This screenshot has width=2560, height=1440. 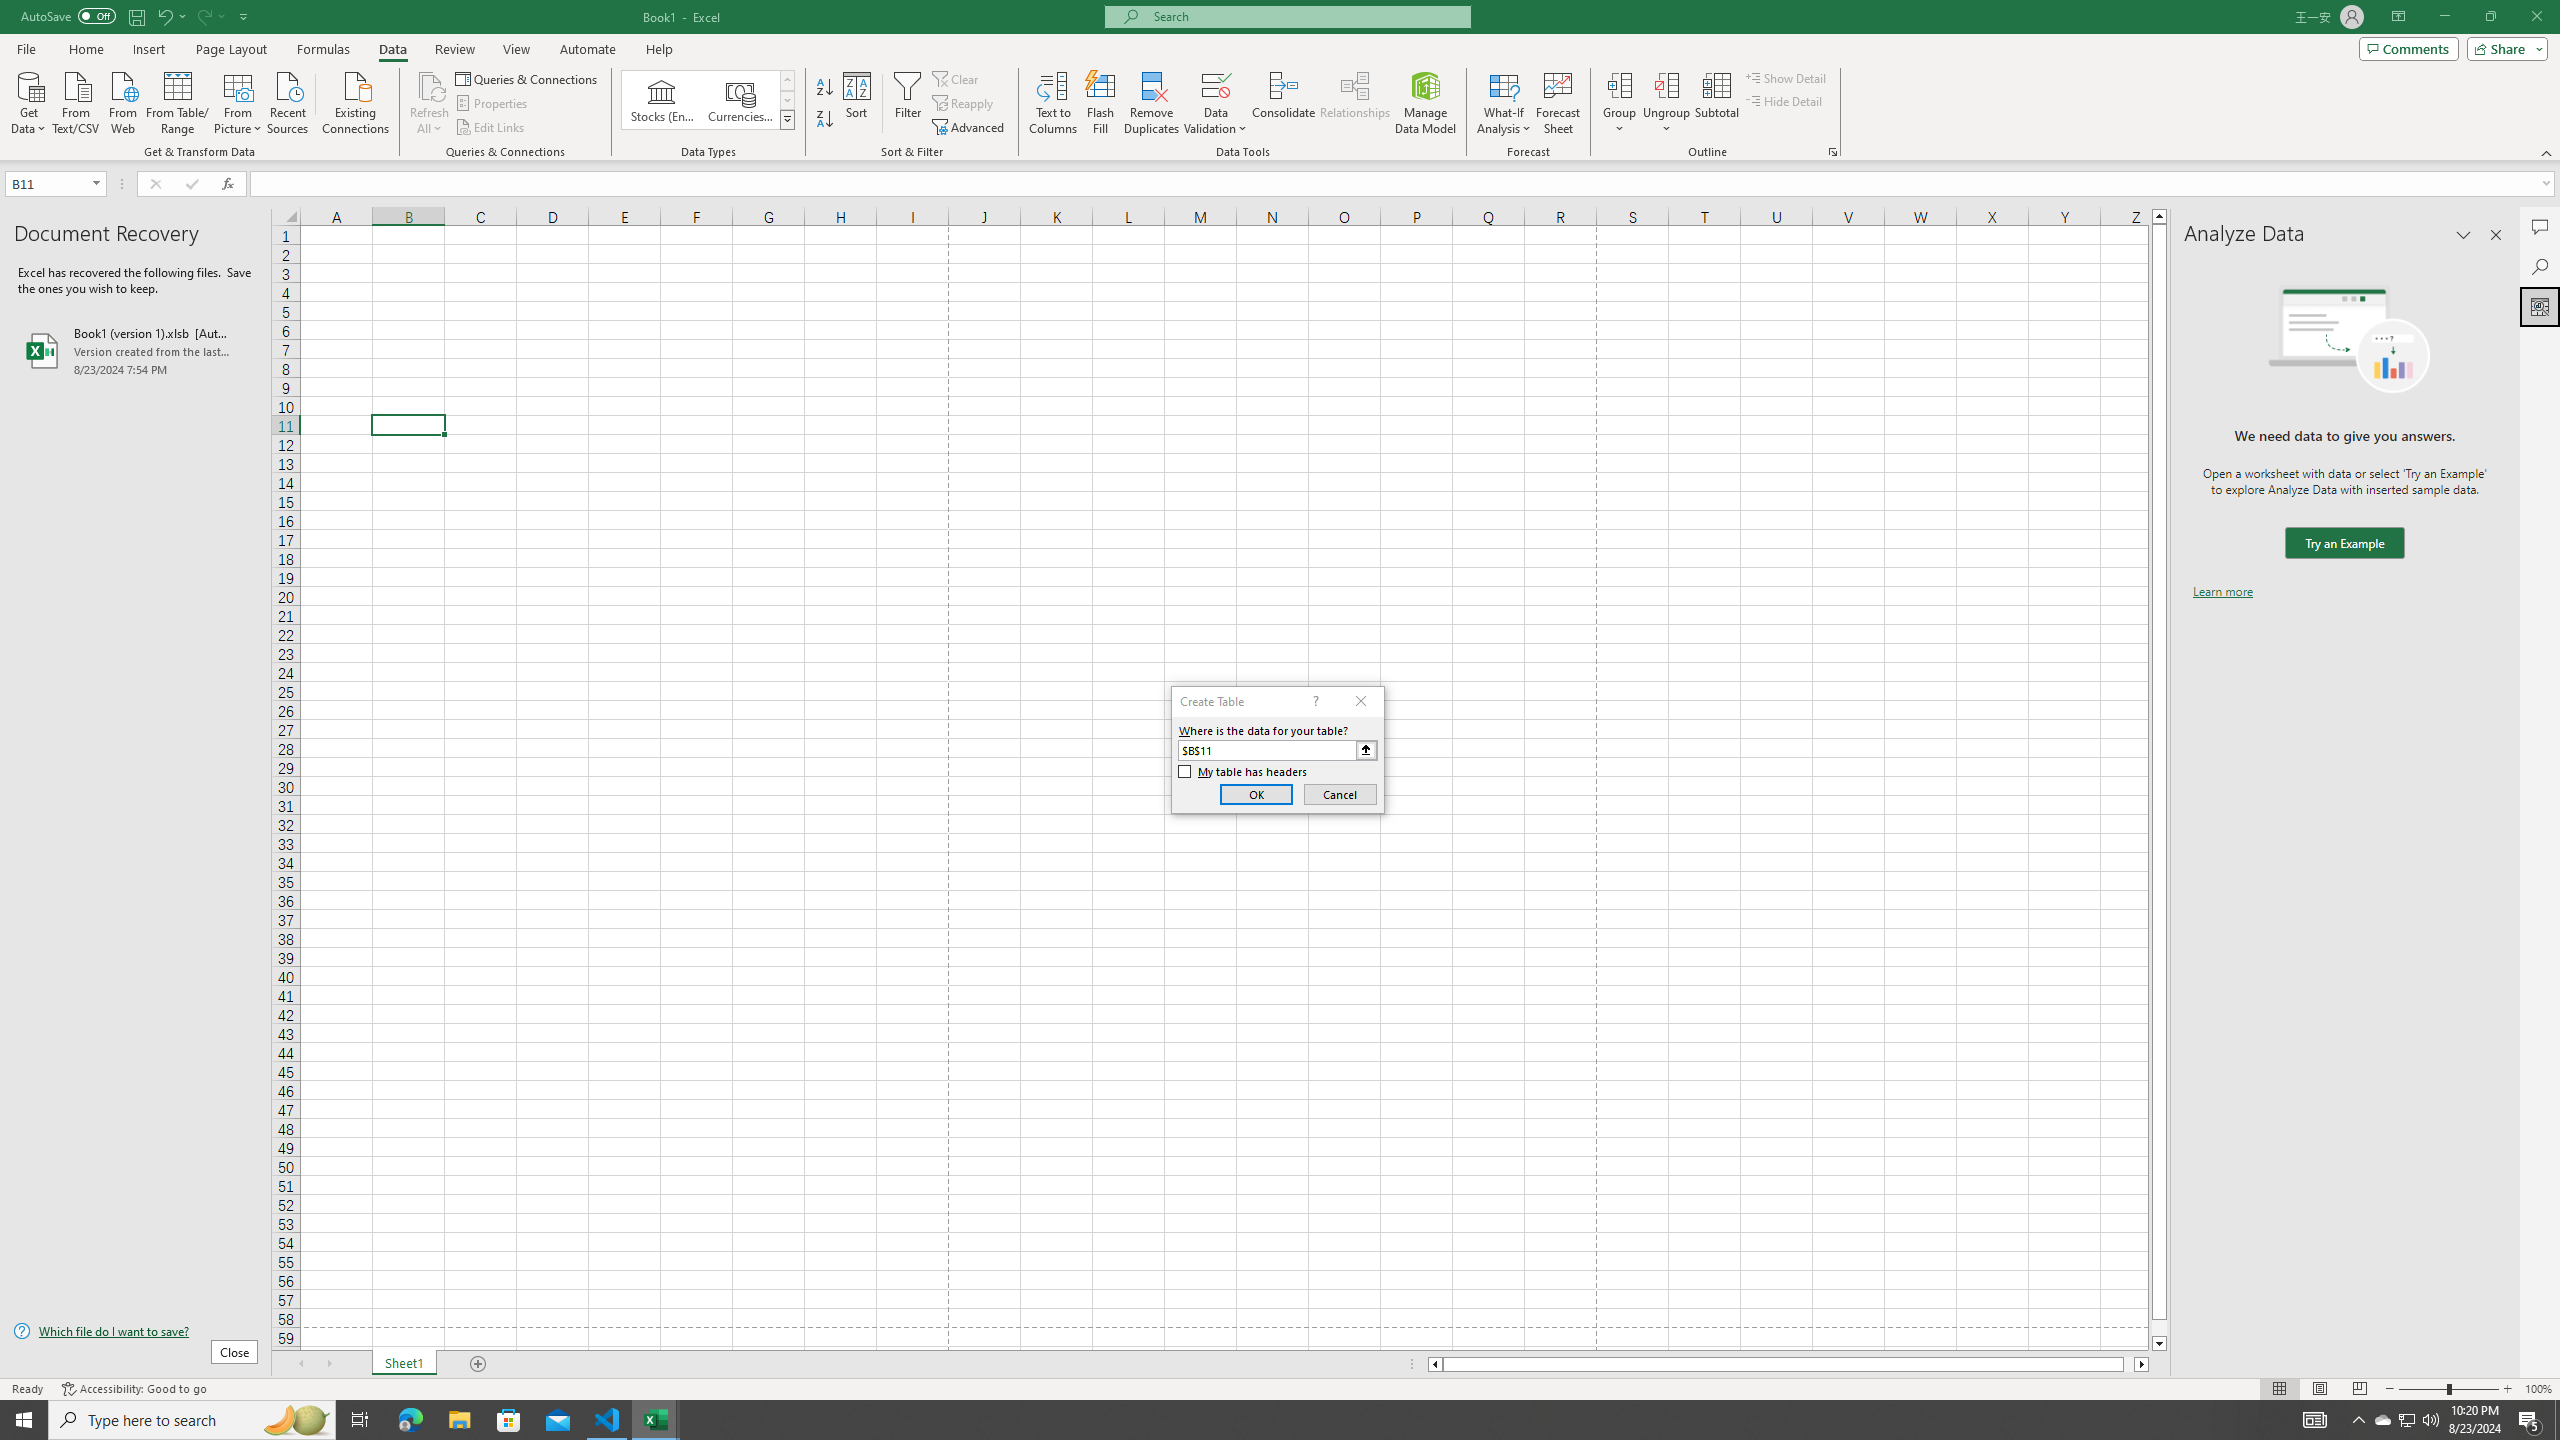 I want to click on Group and Outline Settings, so click(x=1832, y=152).